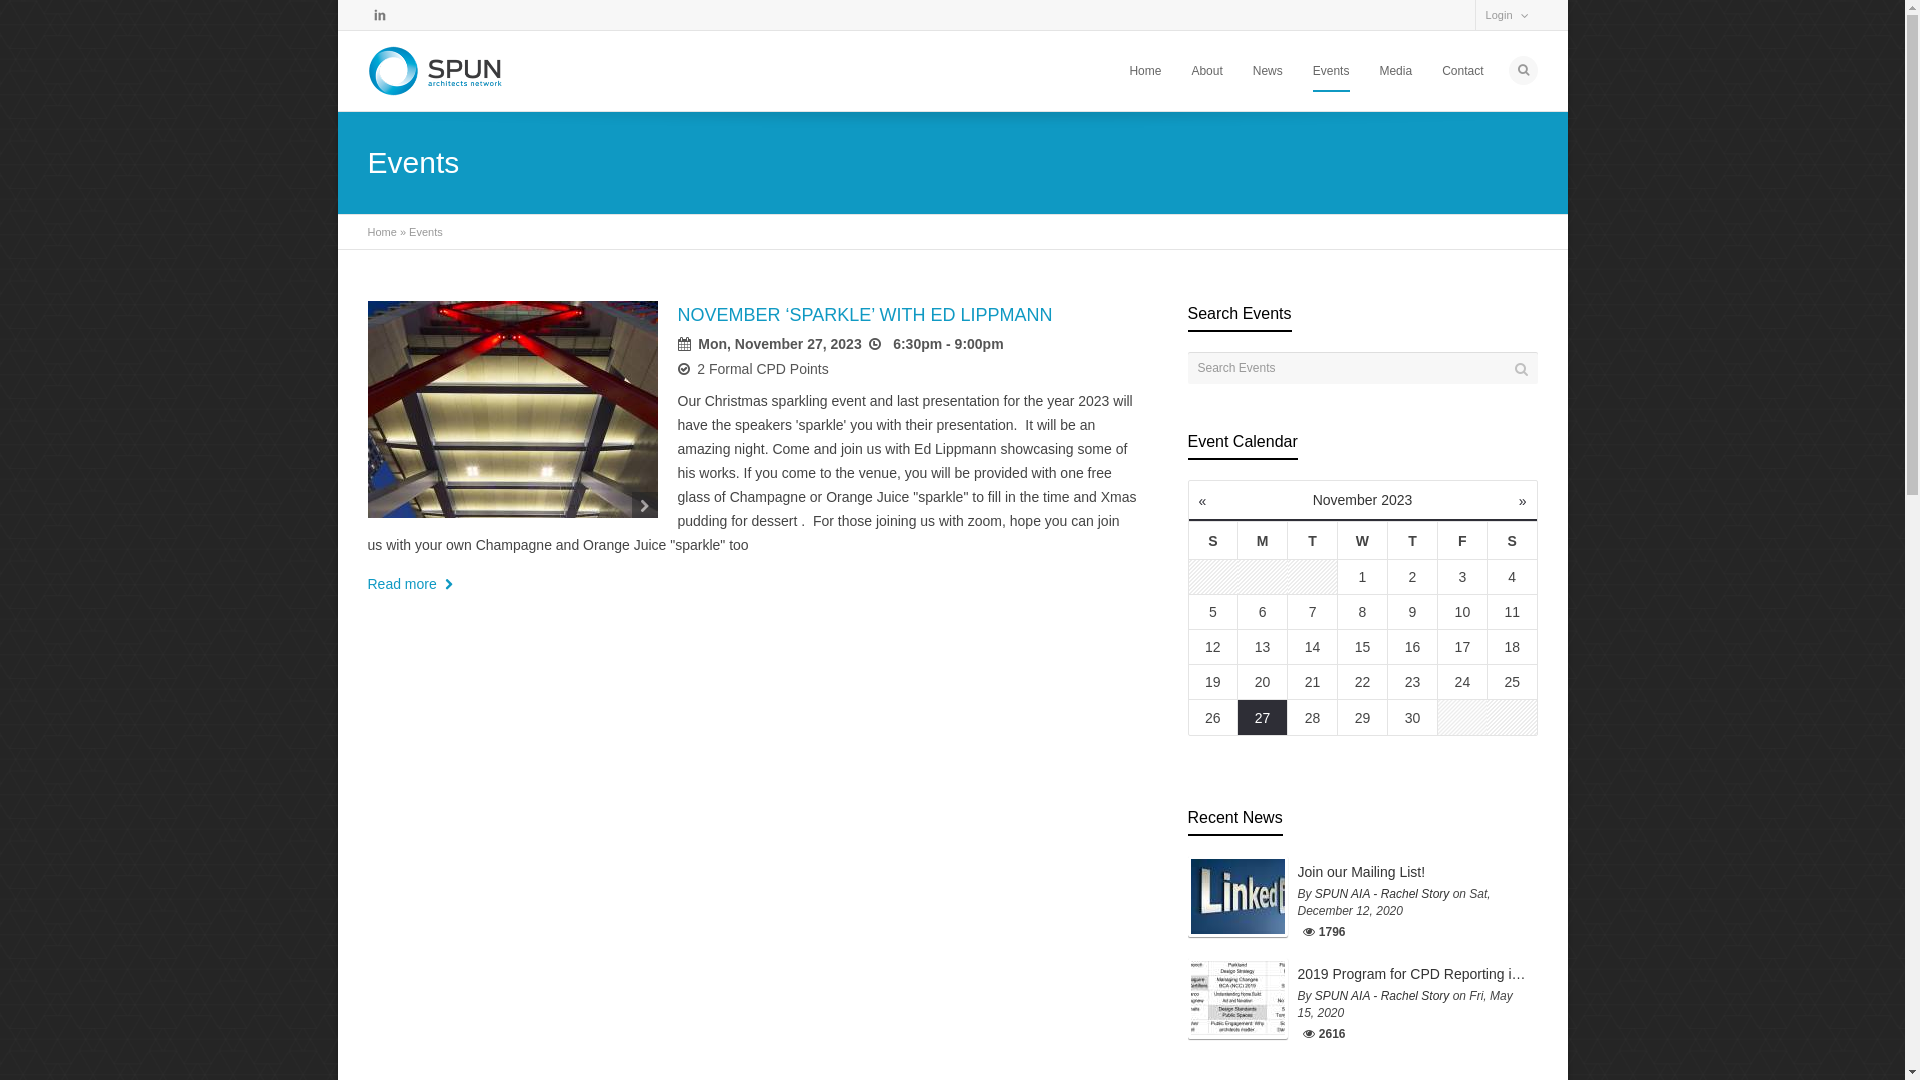  Describe the element at coordinates (1413, 974) in the screenshot. I see `2019 Program for CPD Reporting in 2020` at that location.